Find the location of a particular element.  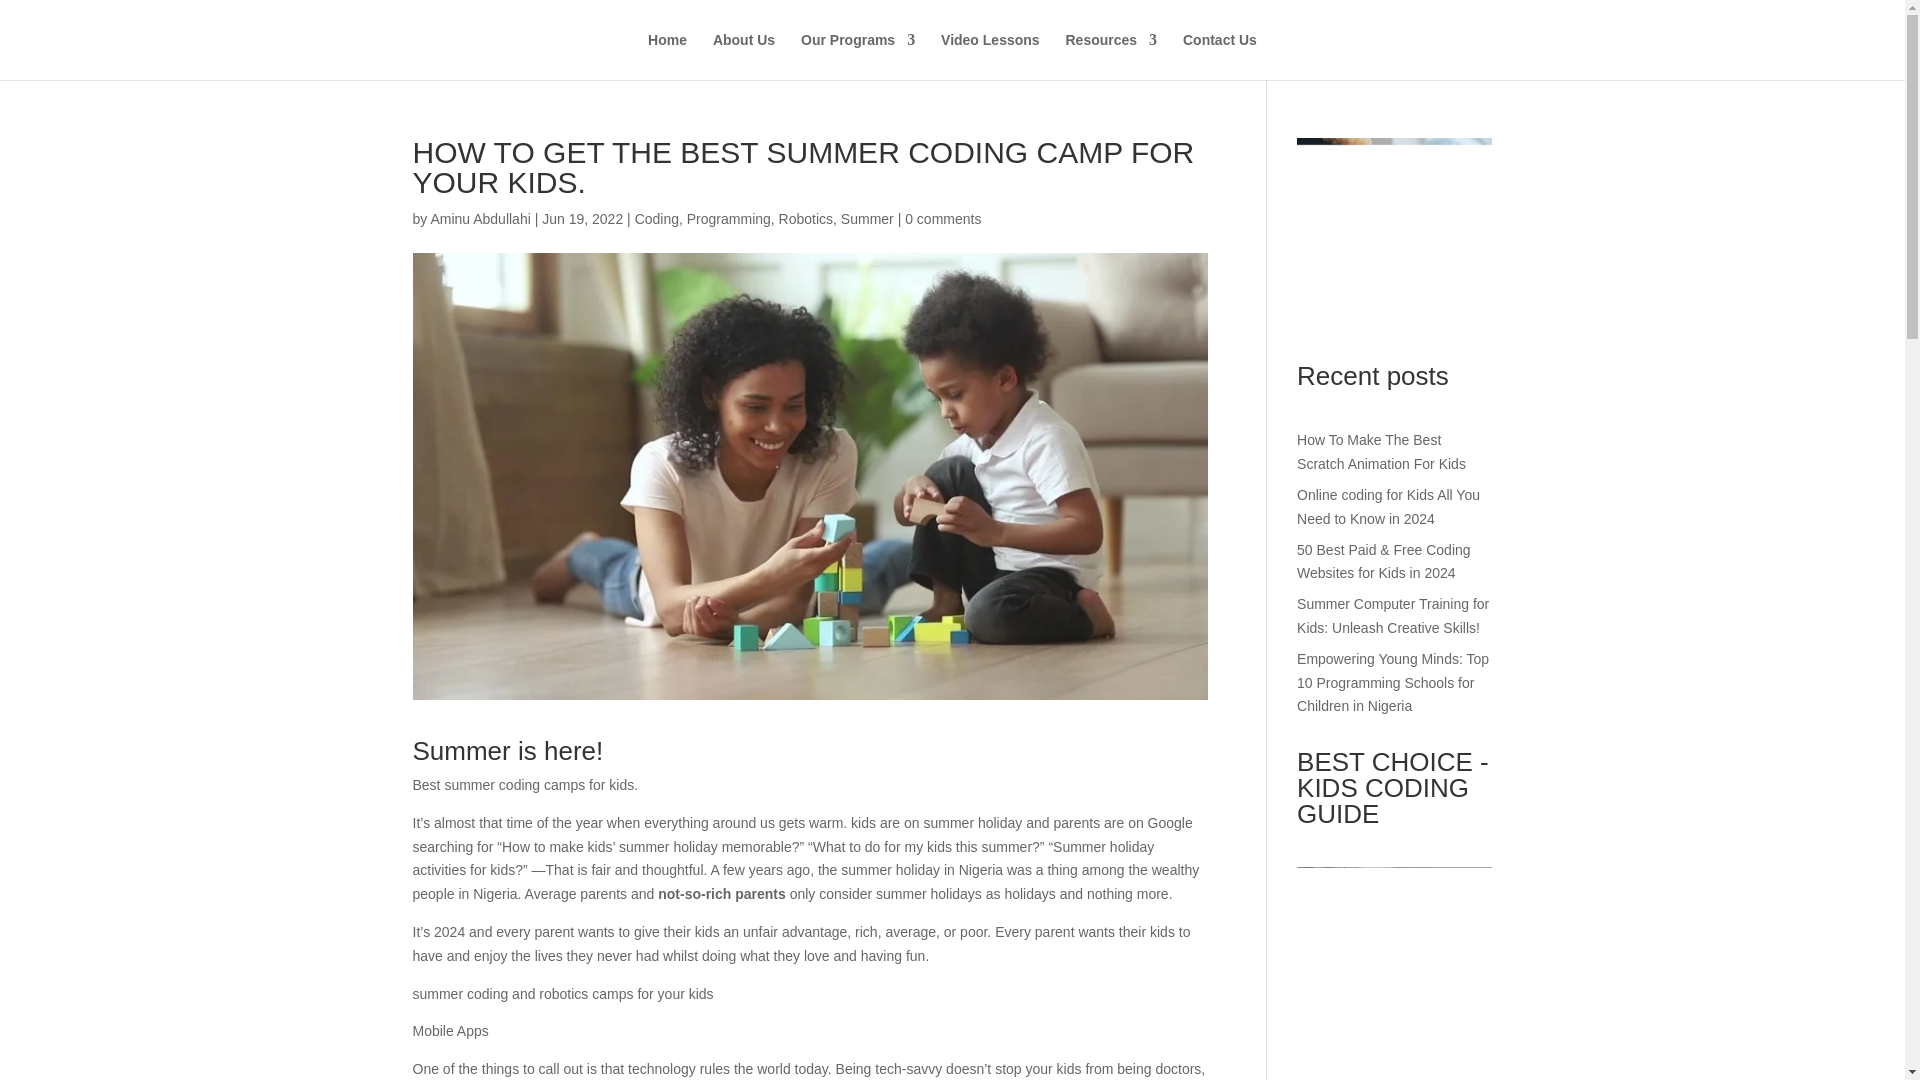

Contact Us is located at coordinates (1220, 56).